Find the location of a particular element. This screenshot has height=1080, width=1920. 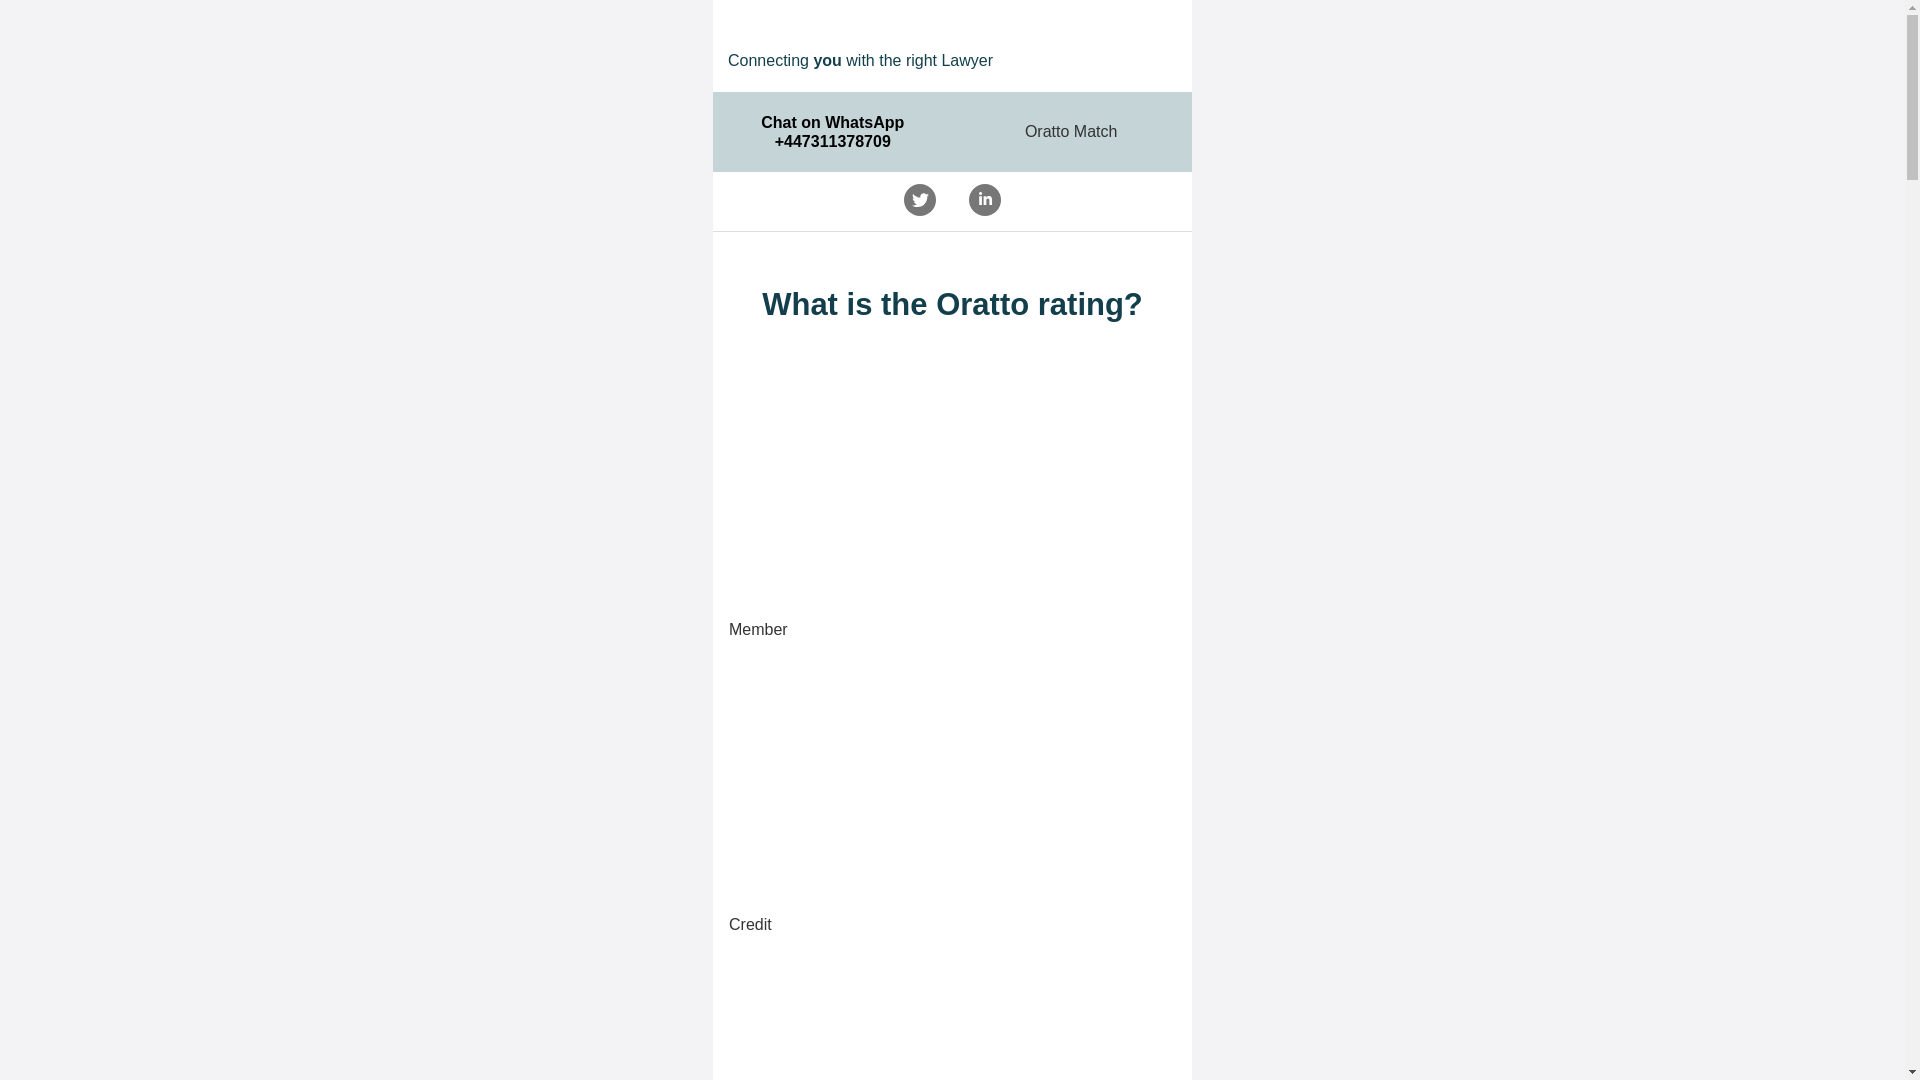

Tweet is located at coordinates (919, 200).